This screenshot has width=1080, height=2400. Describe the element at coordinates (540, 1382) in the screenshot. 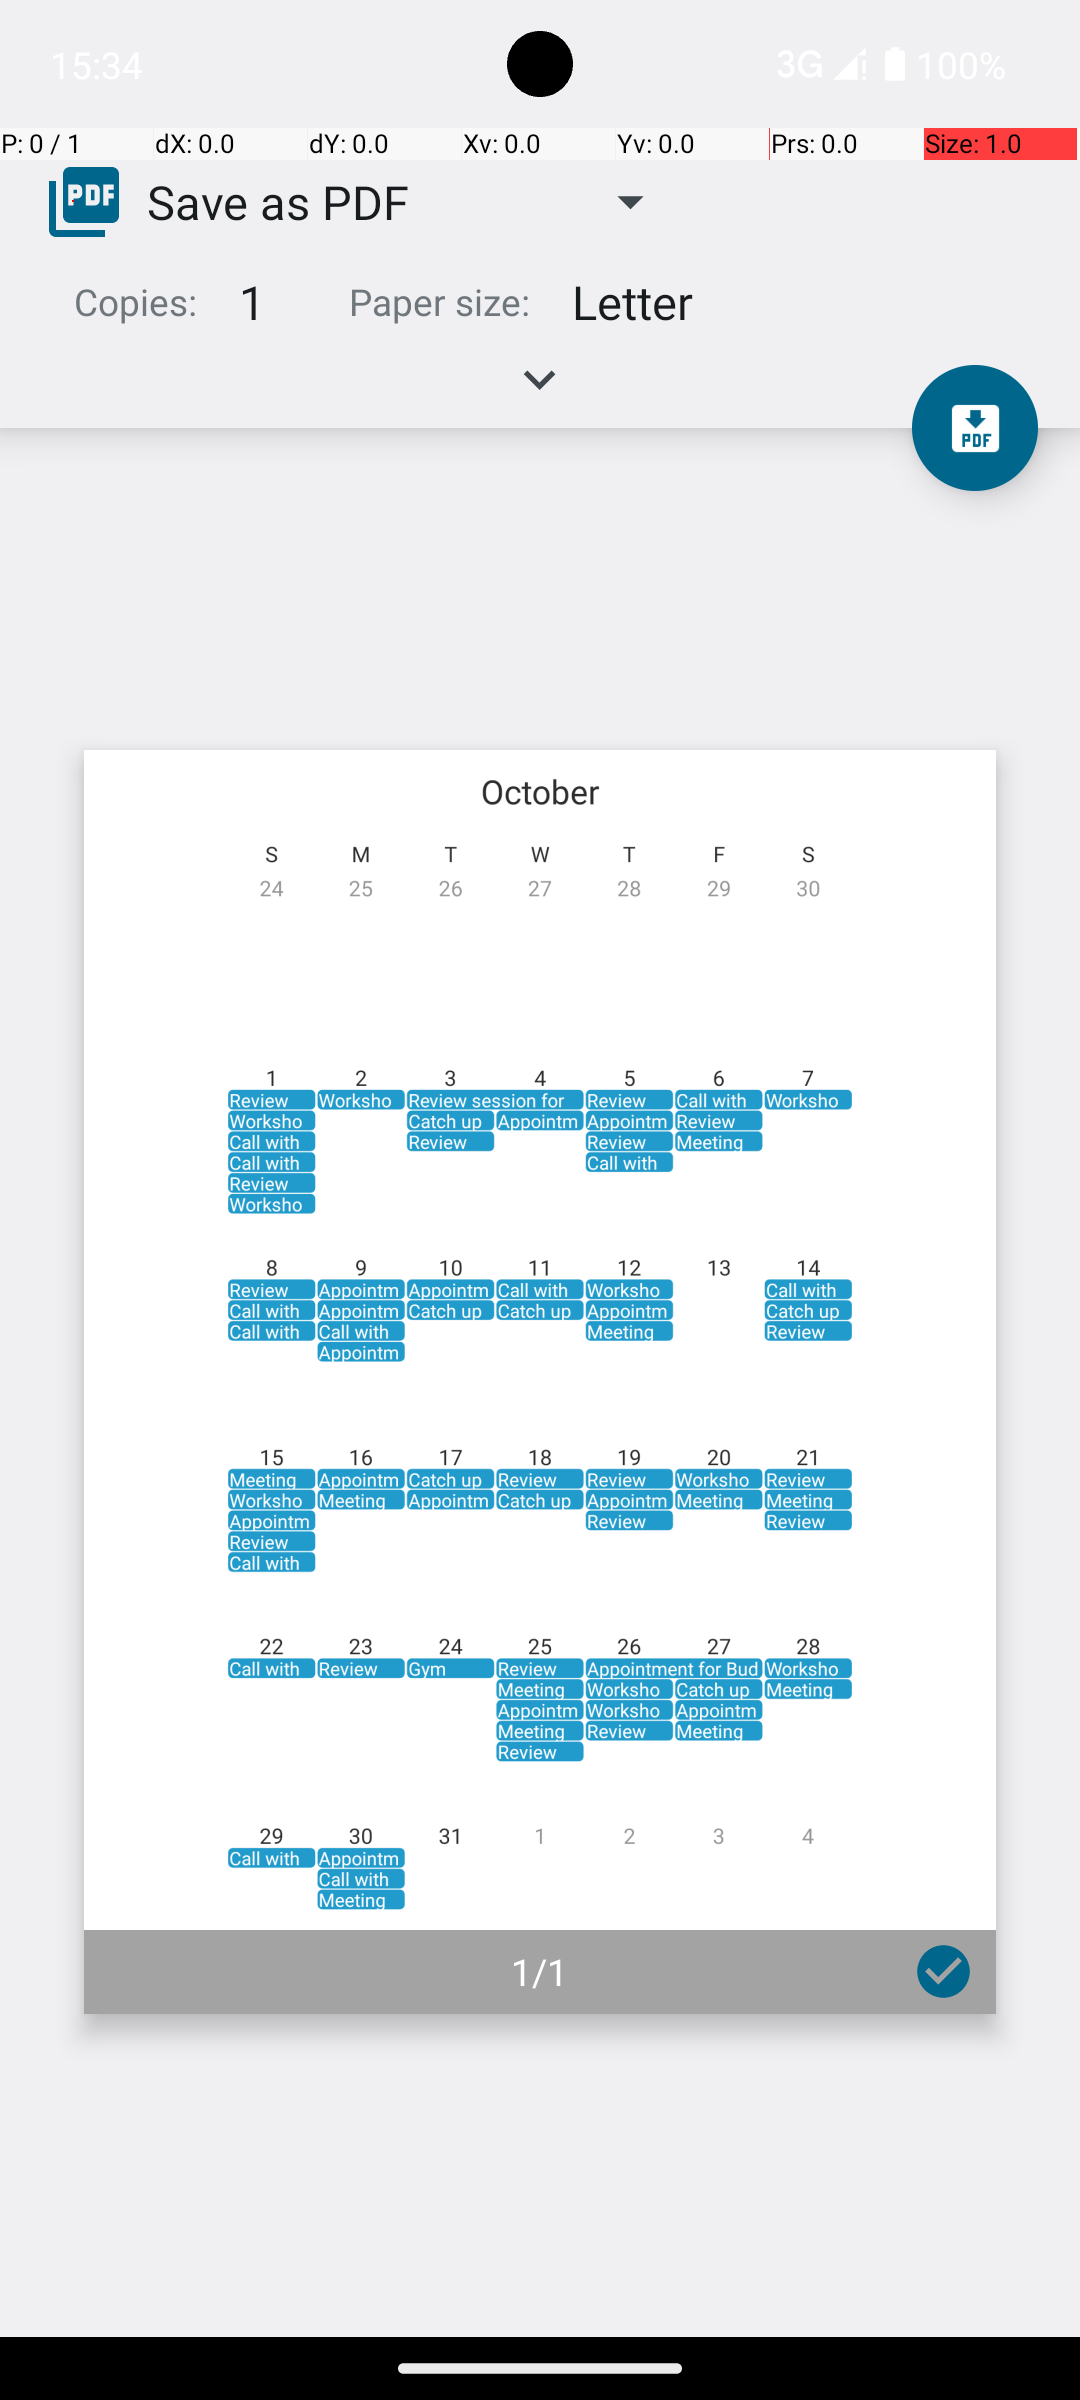

I see `Page 1 of 1` at that location.